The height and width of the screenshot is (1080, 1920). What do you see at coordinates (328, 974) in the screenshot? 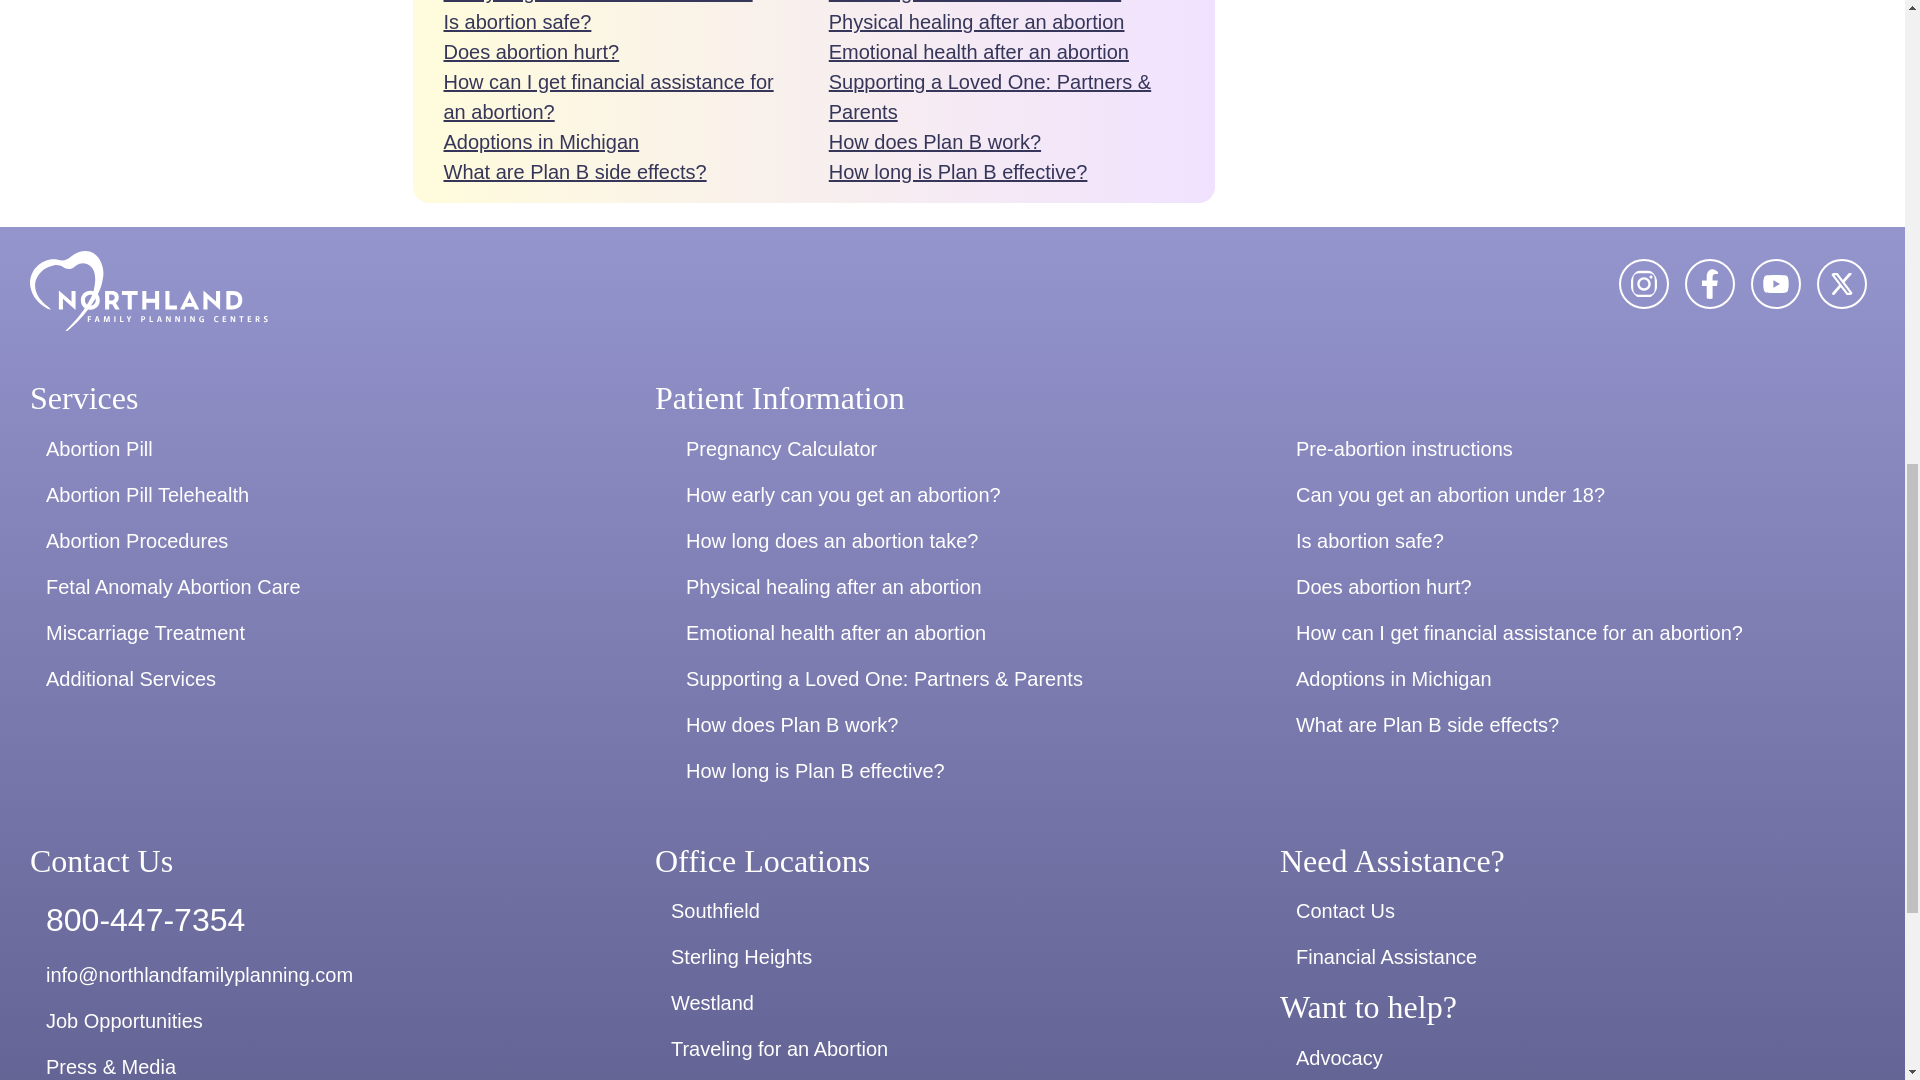
I see `Email Northland Family Planning.` at bounding box center [328, 974].